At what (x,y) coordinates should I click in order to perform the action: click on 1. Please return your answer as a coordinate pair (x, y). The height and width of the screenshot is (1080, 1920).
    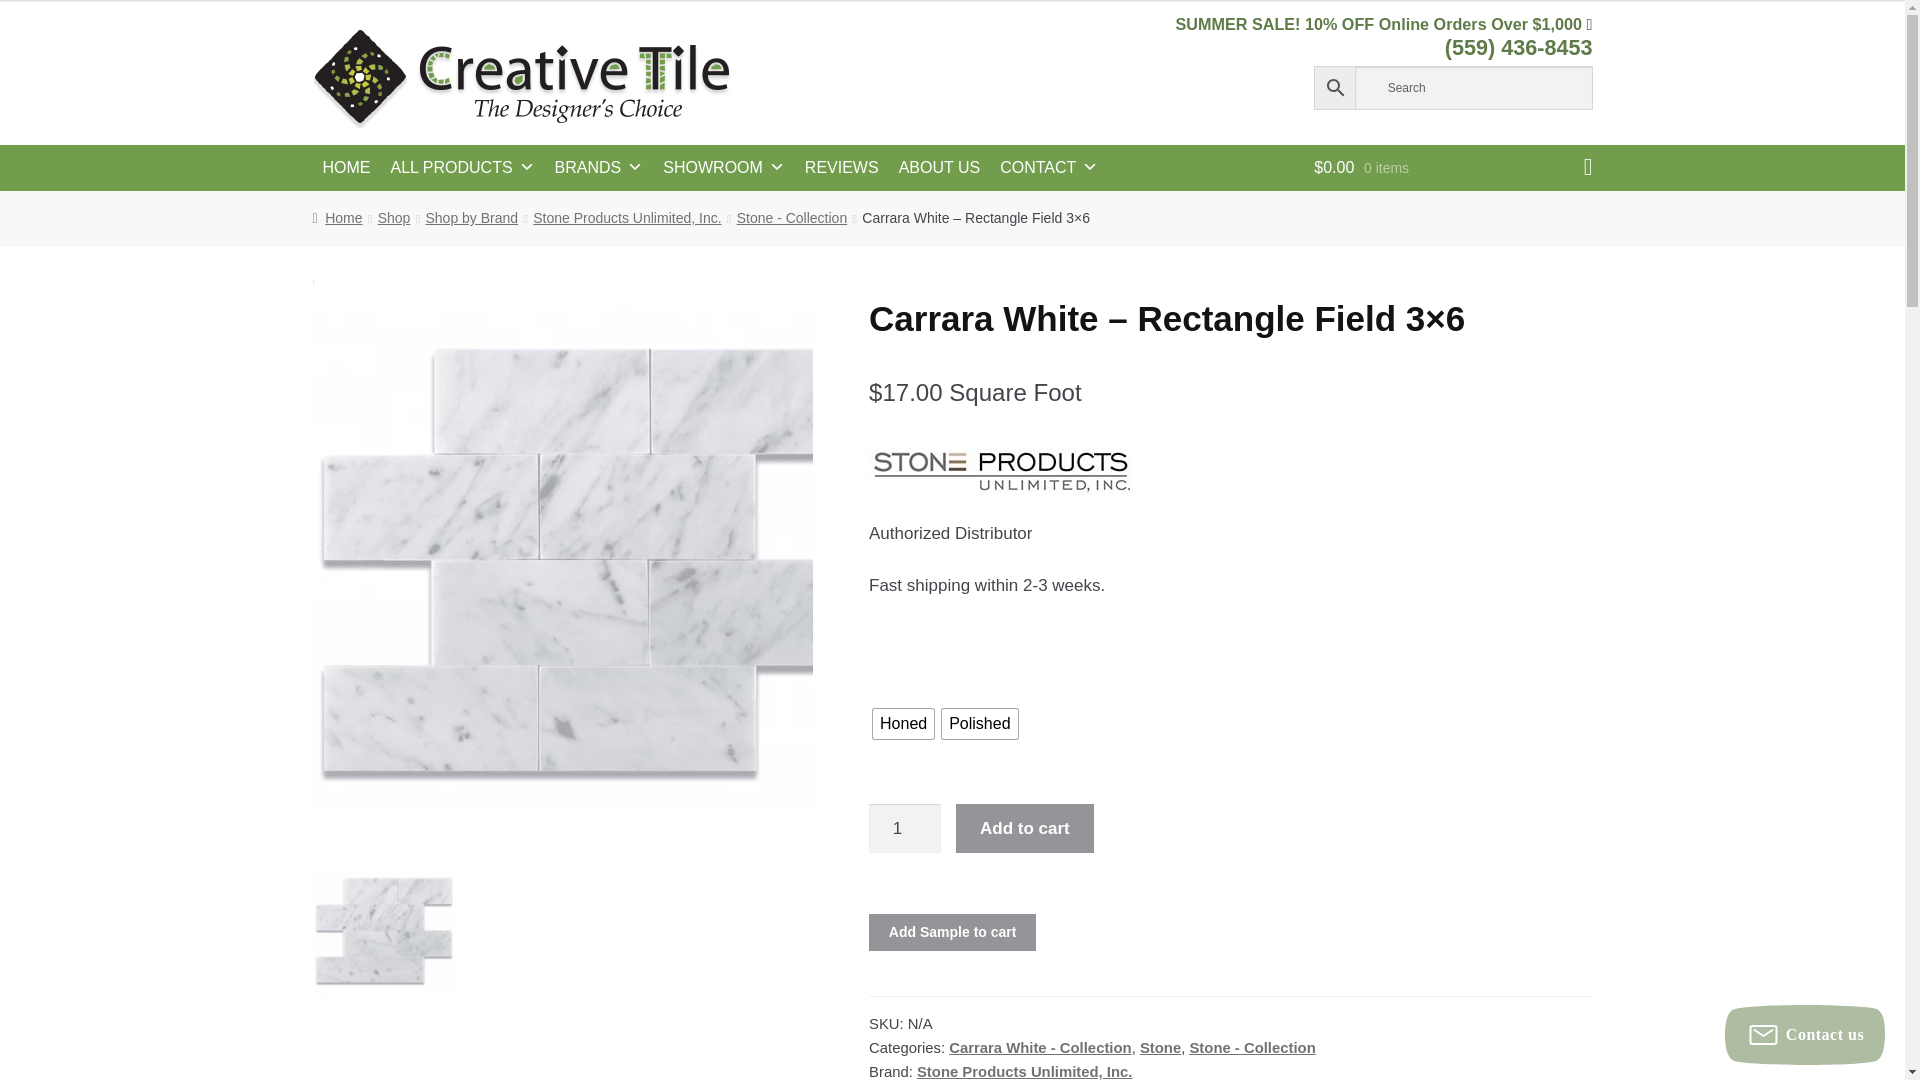
    Looking at the image, I should click on (904, 828).